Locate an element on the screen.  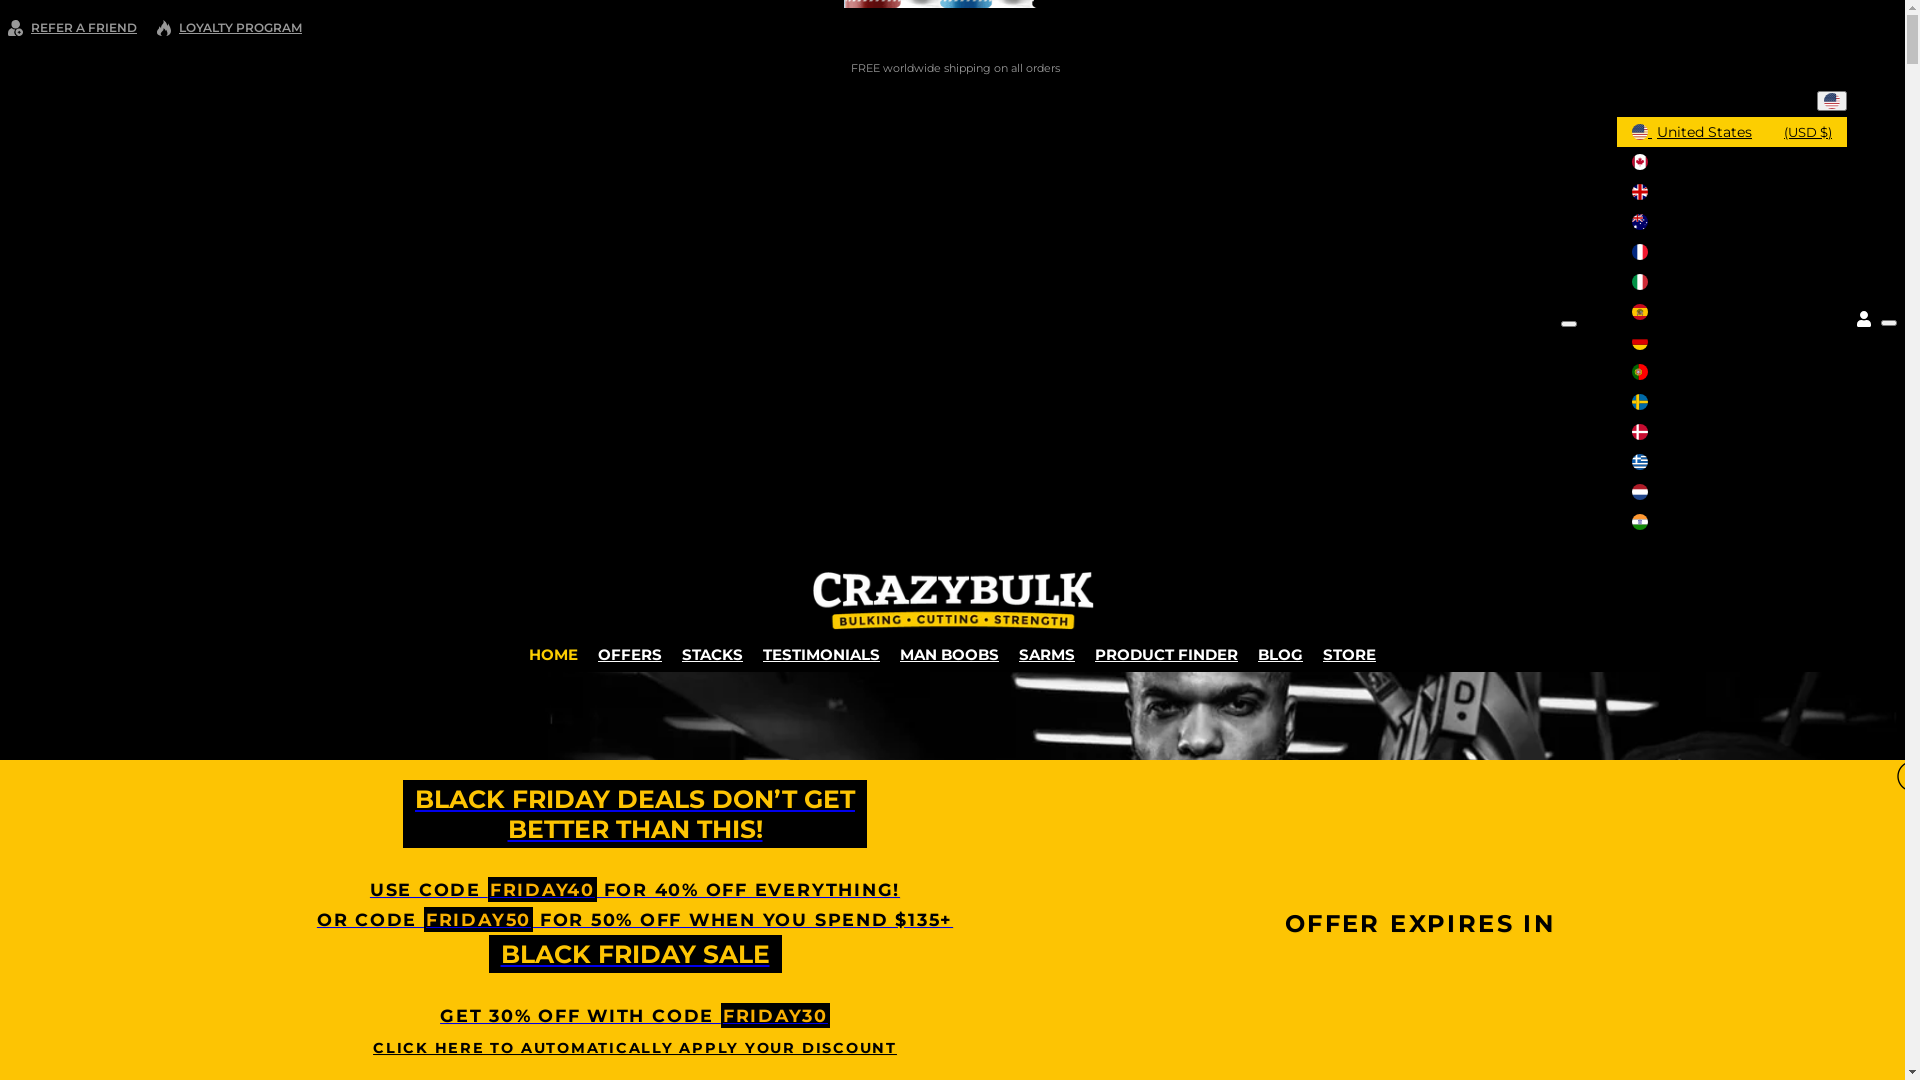
REFER A FRIEND is located at coordinates (72, 28).